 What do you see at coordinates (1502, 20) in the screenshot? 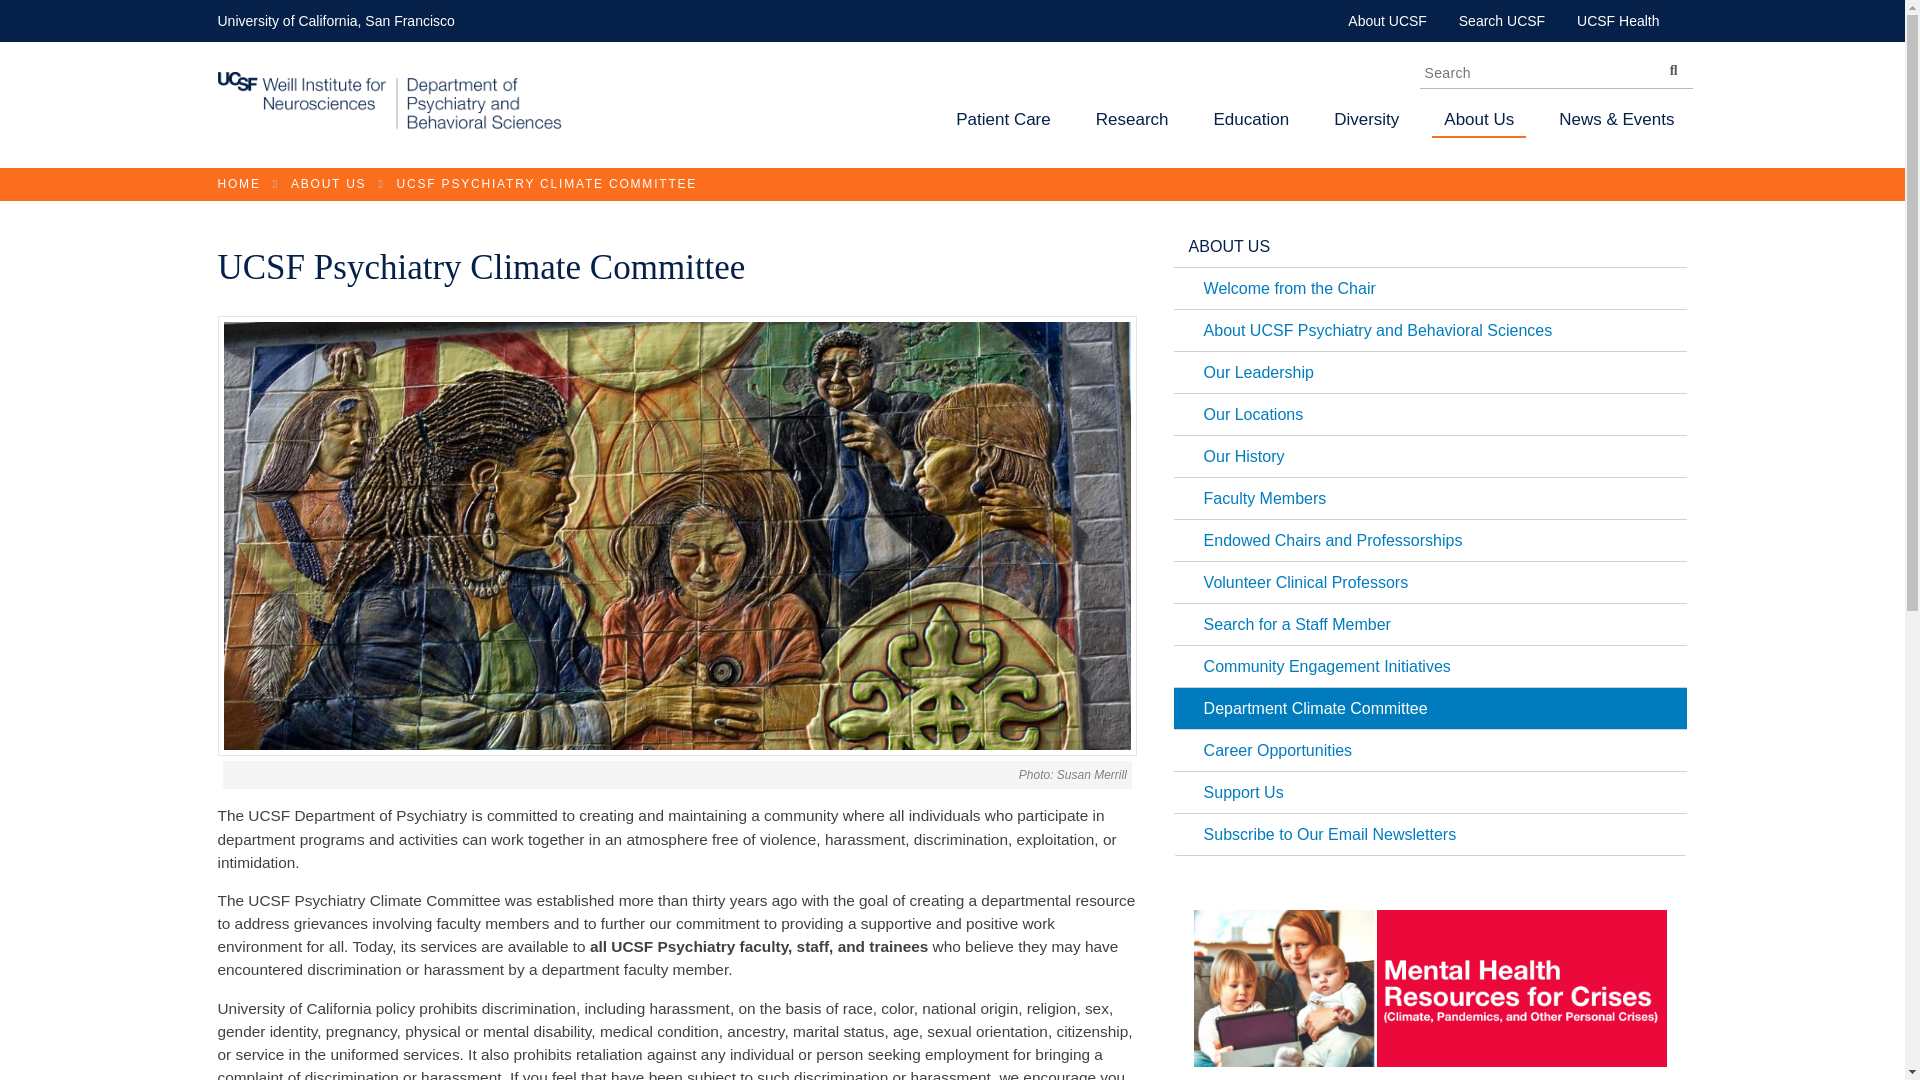
I see `Search UCSF` at bounding box center [1502, 20].